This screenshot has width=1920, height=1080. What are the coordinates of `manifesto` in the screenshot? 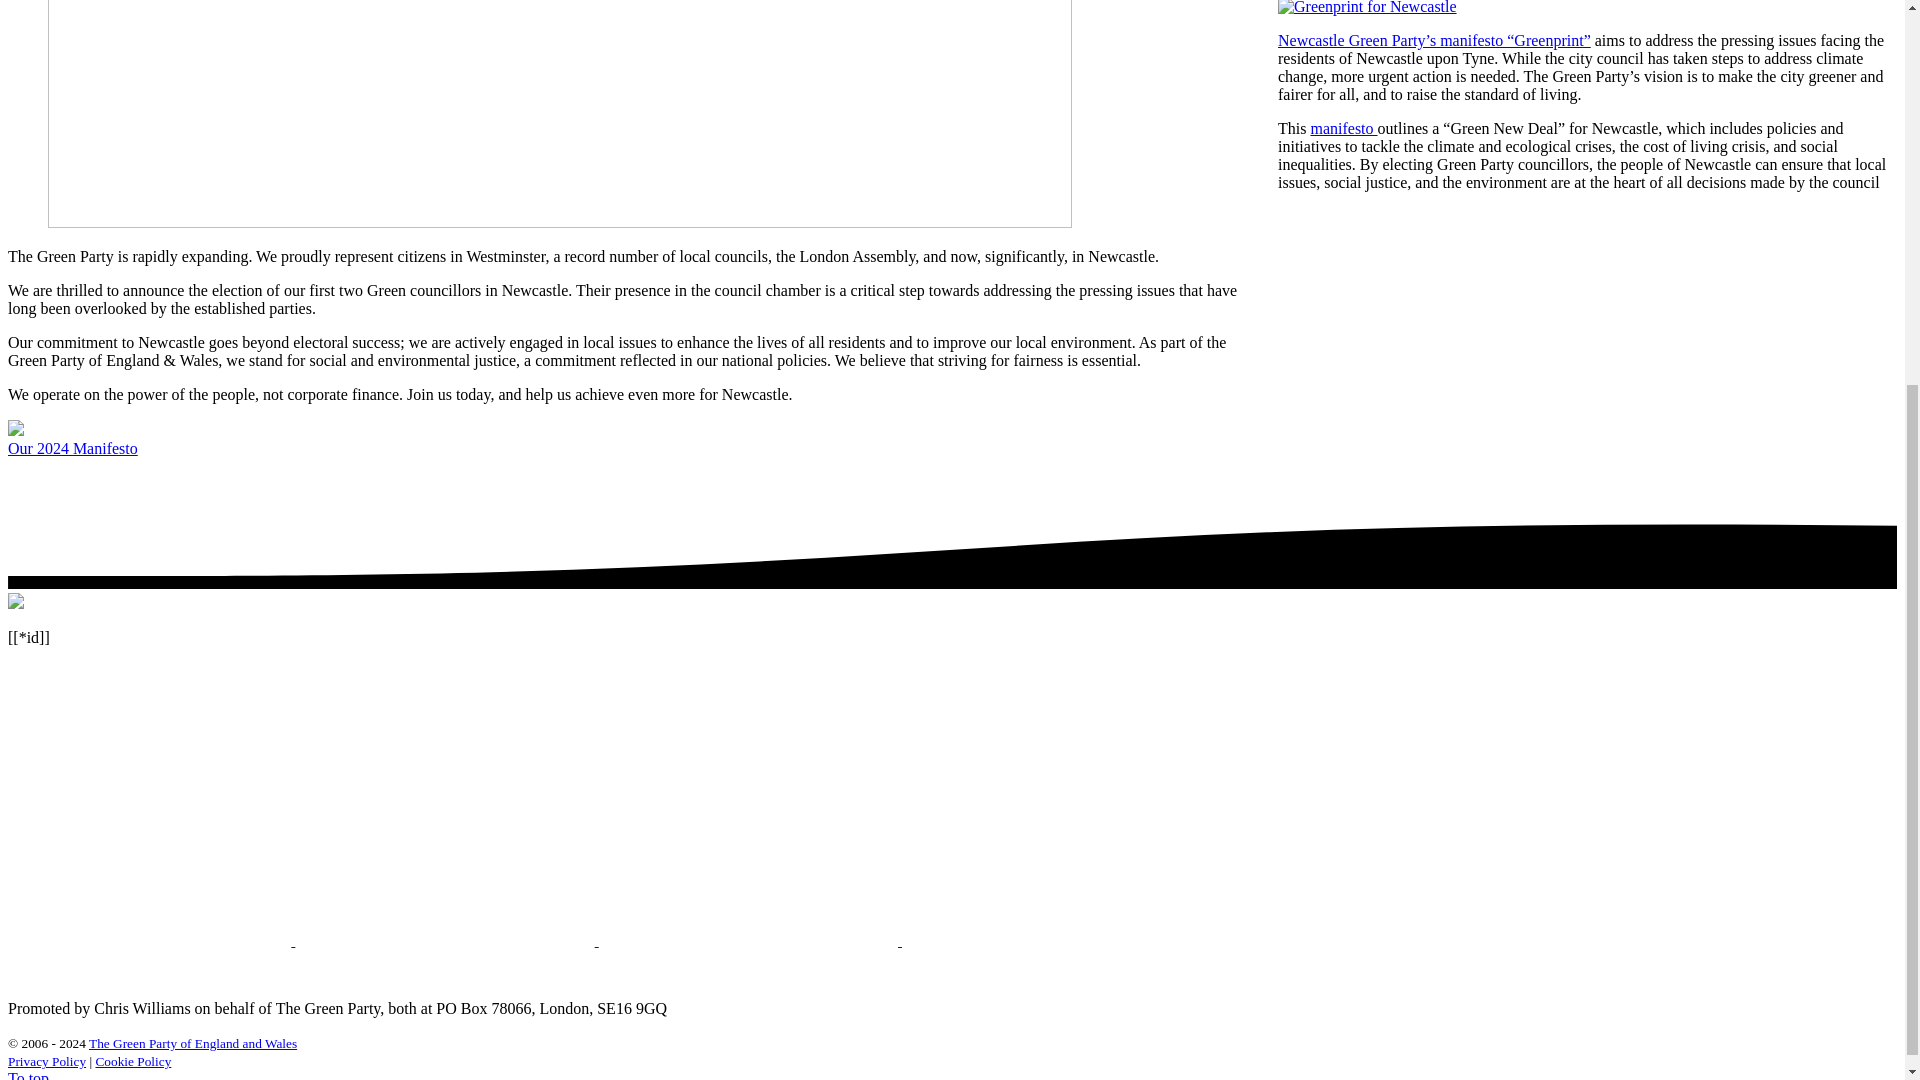 It's located at (1342, 128).